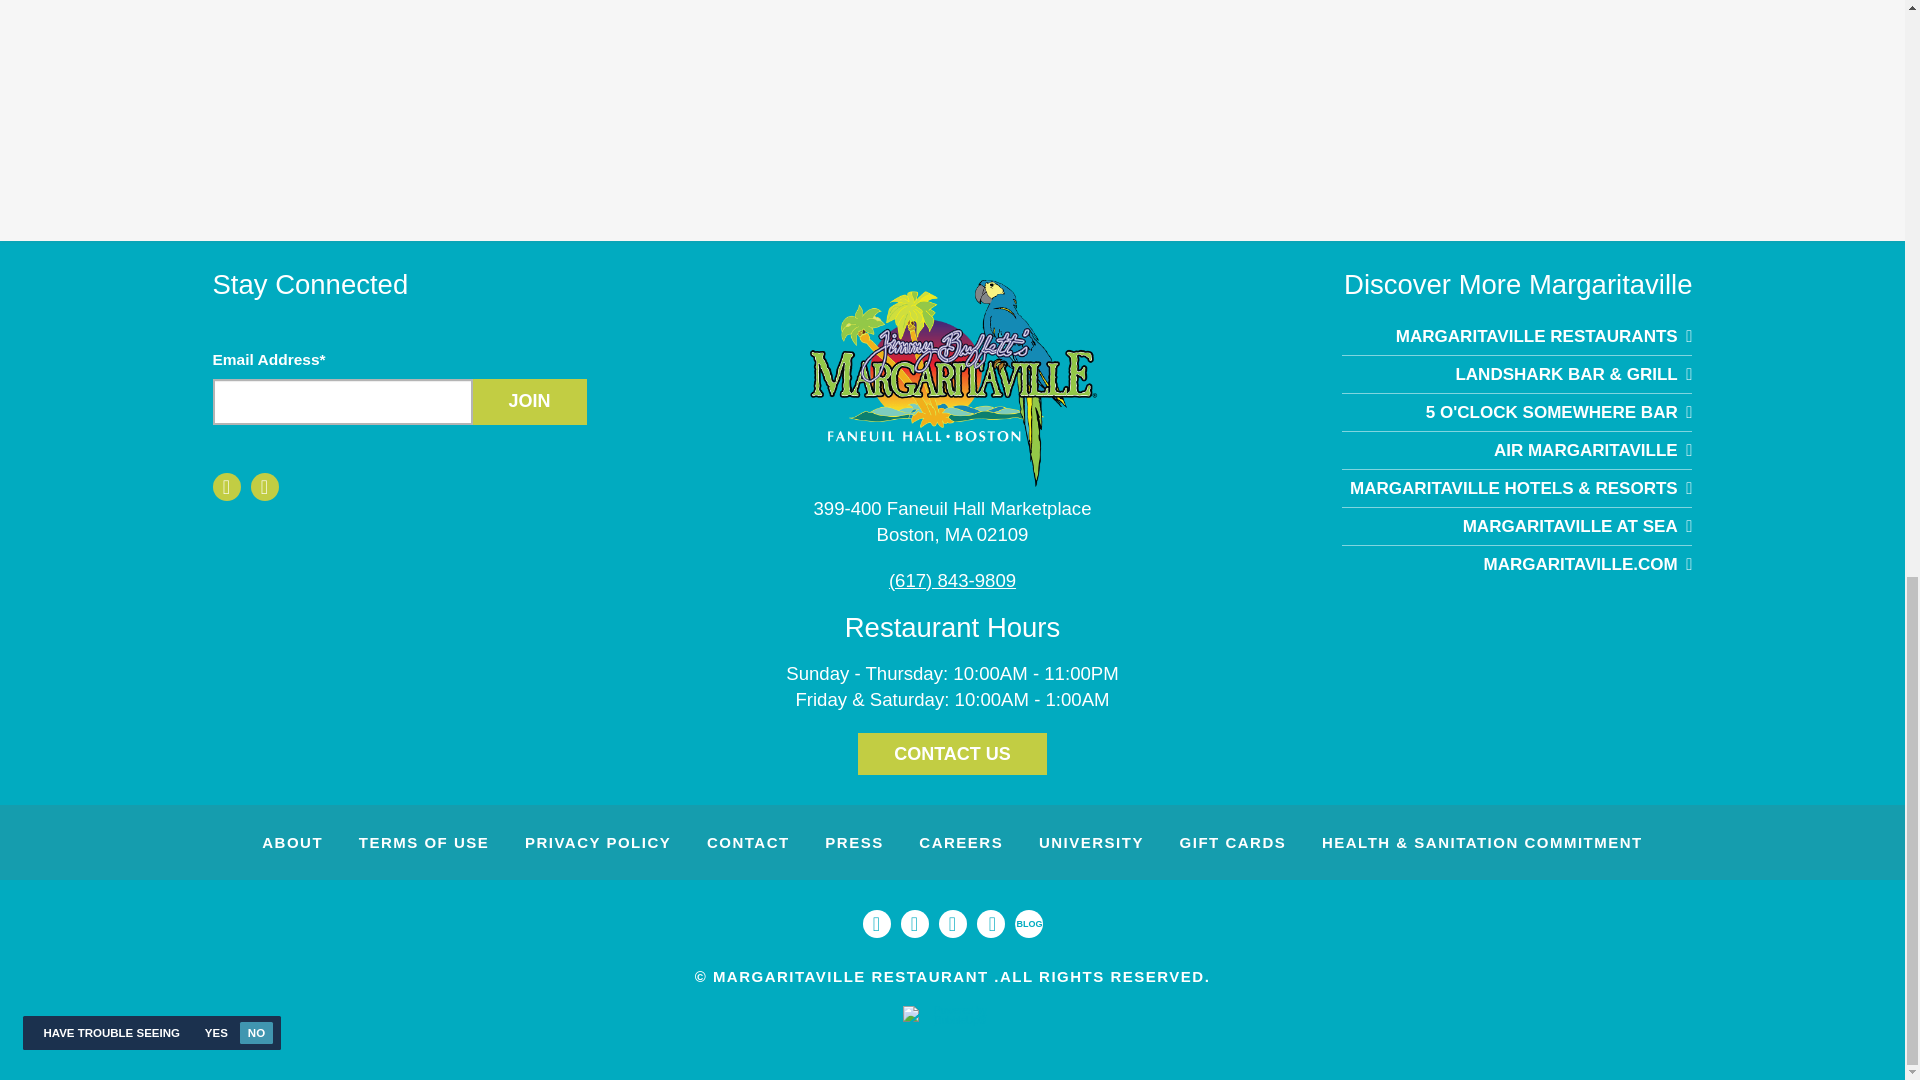 The width and height of the screenshot is (1920, 1080). Describe the element at coordinates (1516, 526) in the screenshot. I see `CONTACT US` at that location.